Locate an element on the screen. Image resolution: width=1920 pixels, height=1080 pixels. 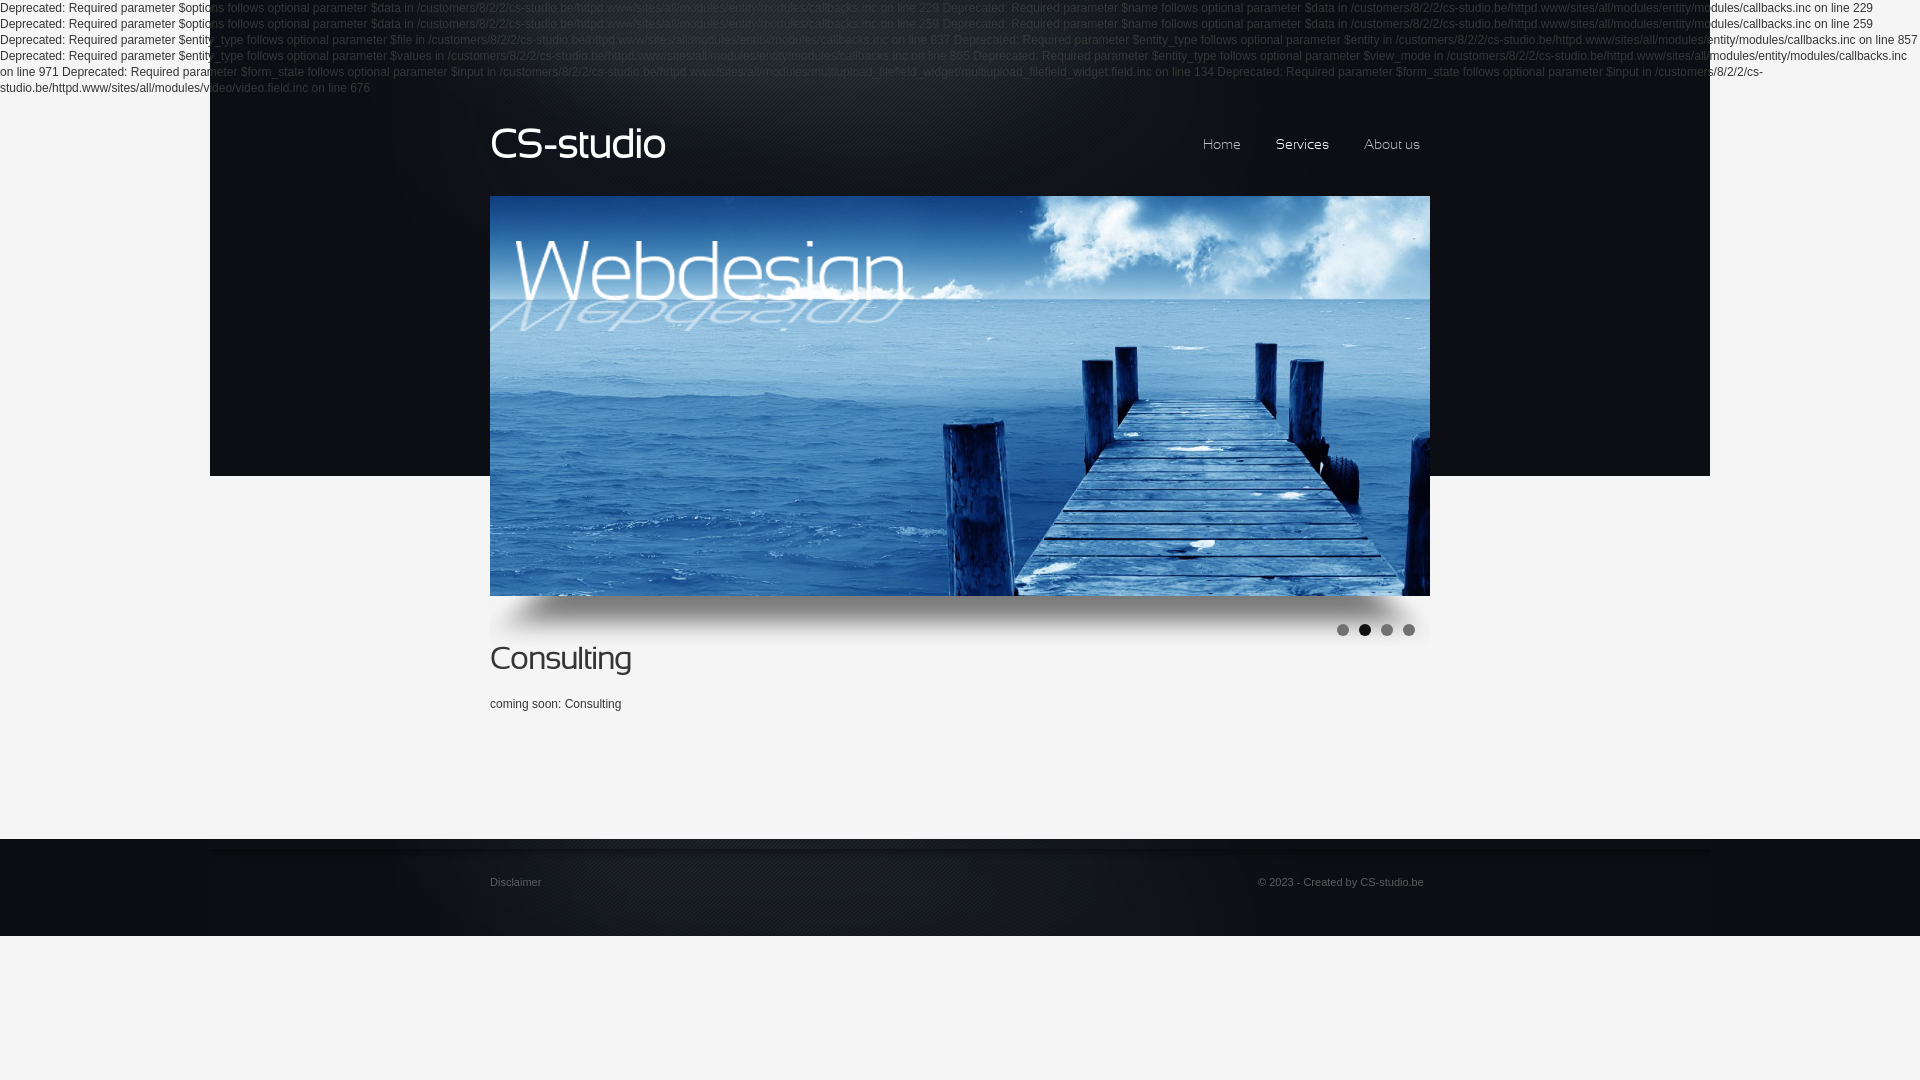
4 is located at coordinates (1409, 630).